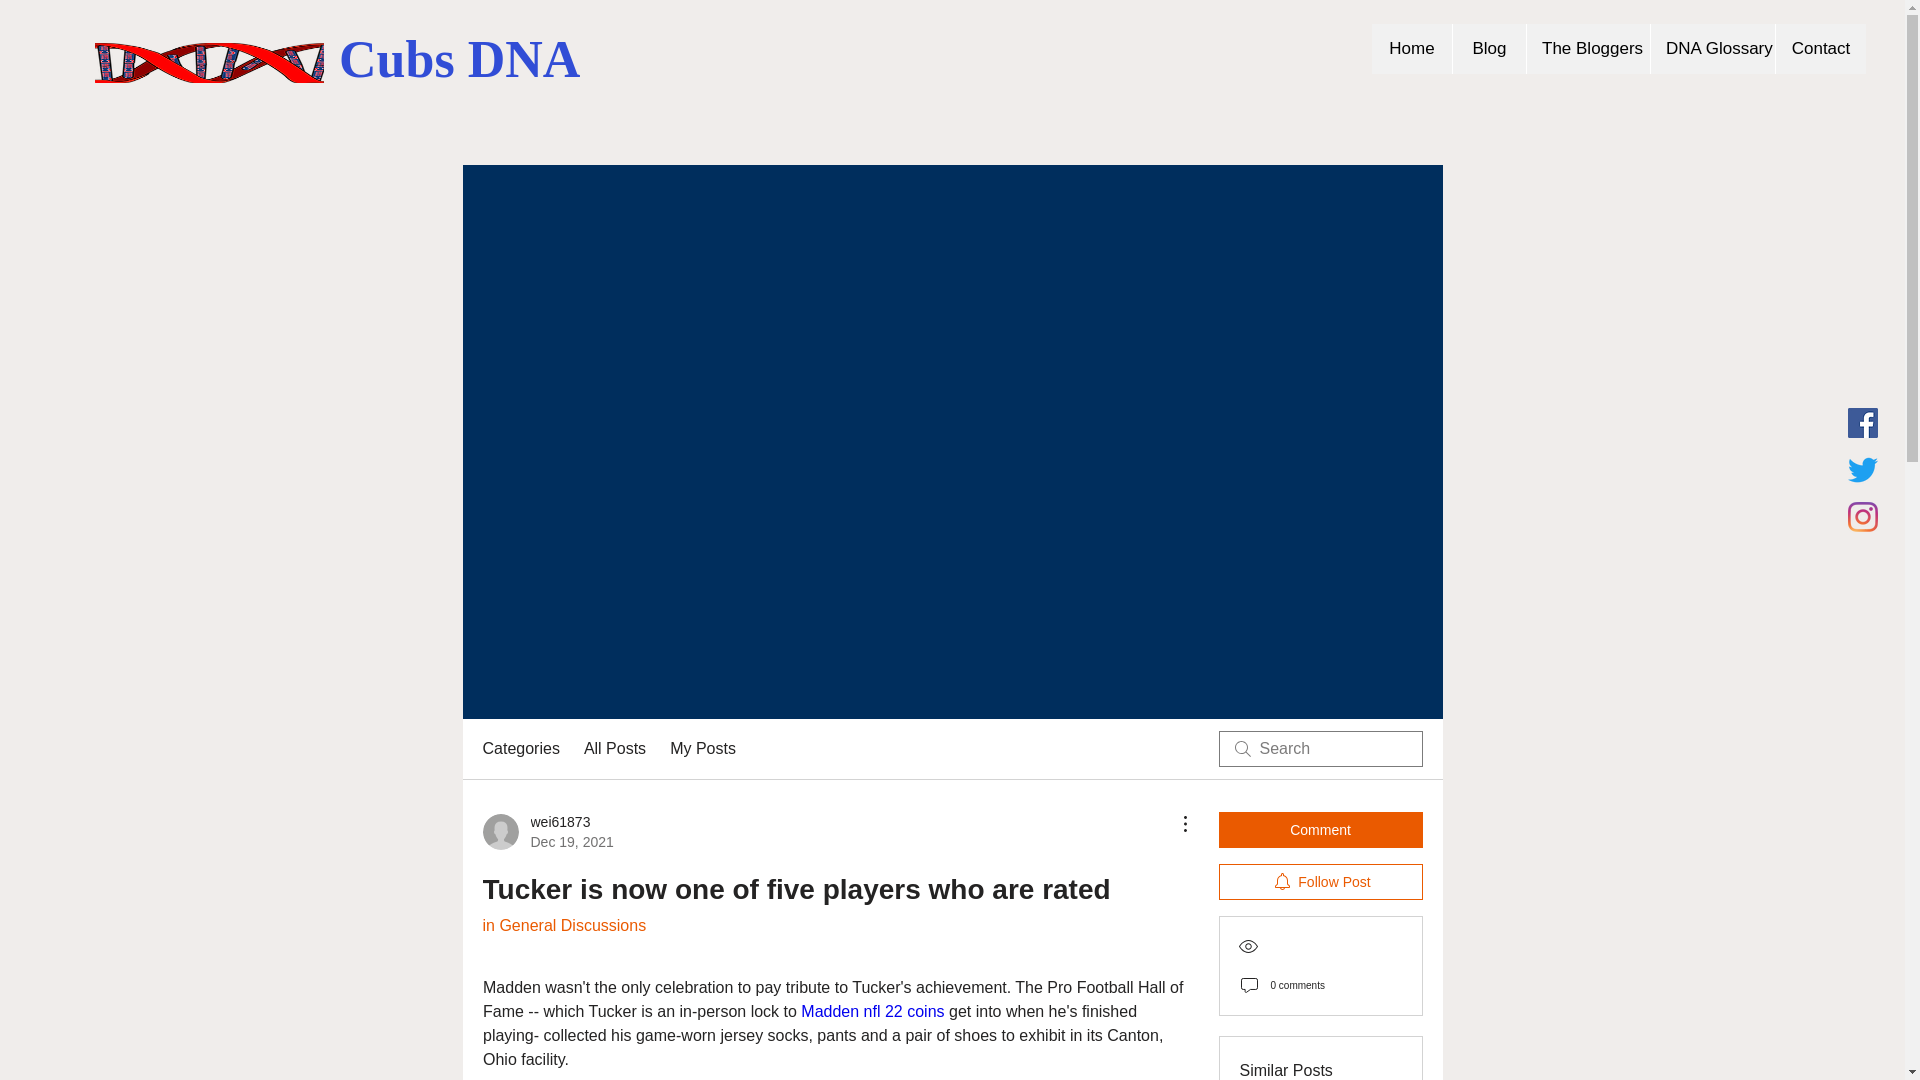 Image resolution: width=1920 pixels, height=1080 pixels. Describe the element at coordinates (459, 59) in the screenshot. I see `Cubs DNA` at that location.